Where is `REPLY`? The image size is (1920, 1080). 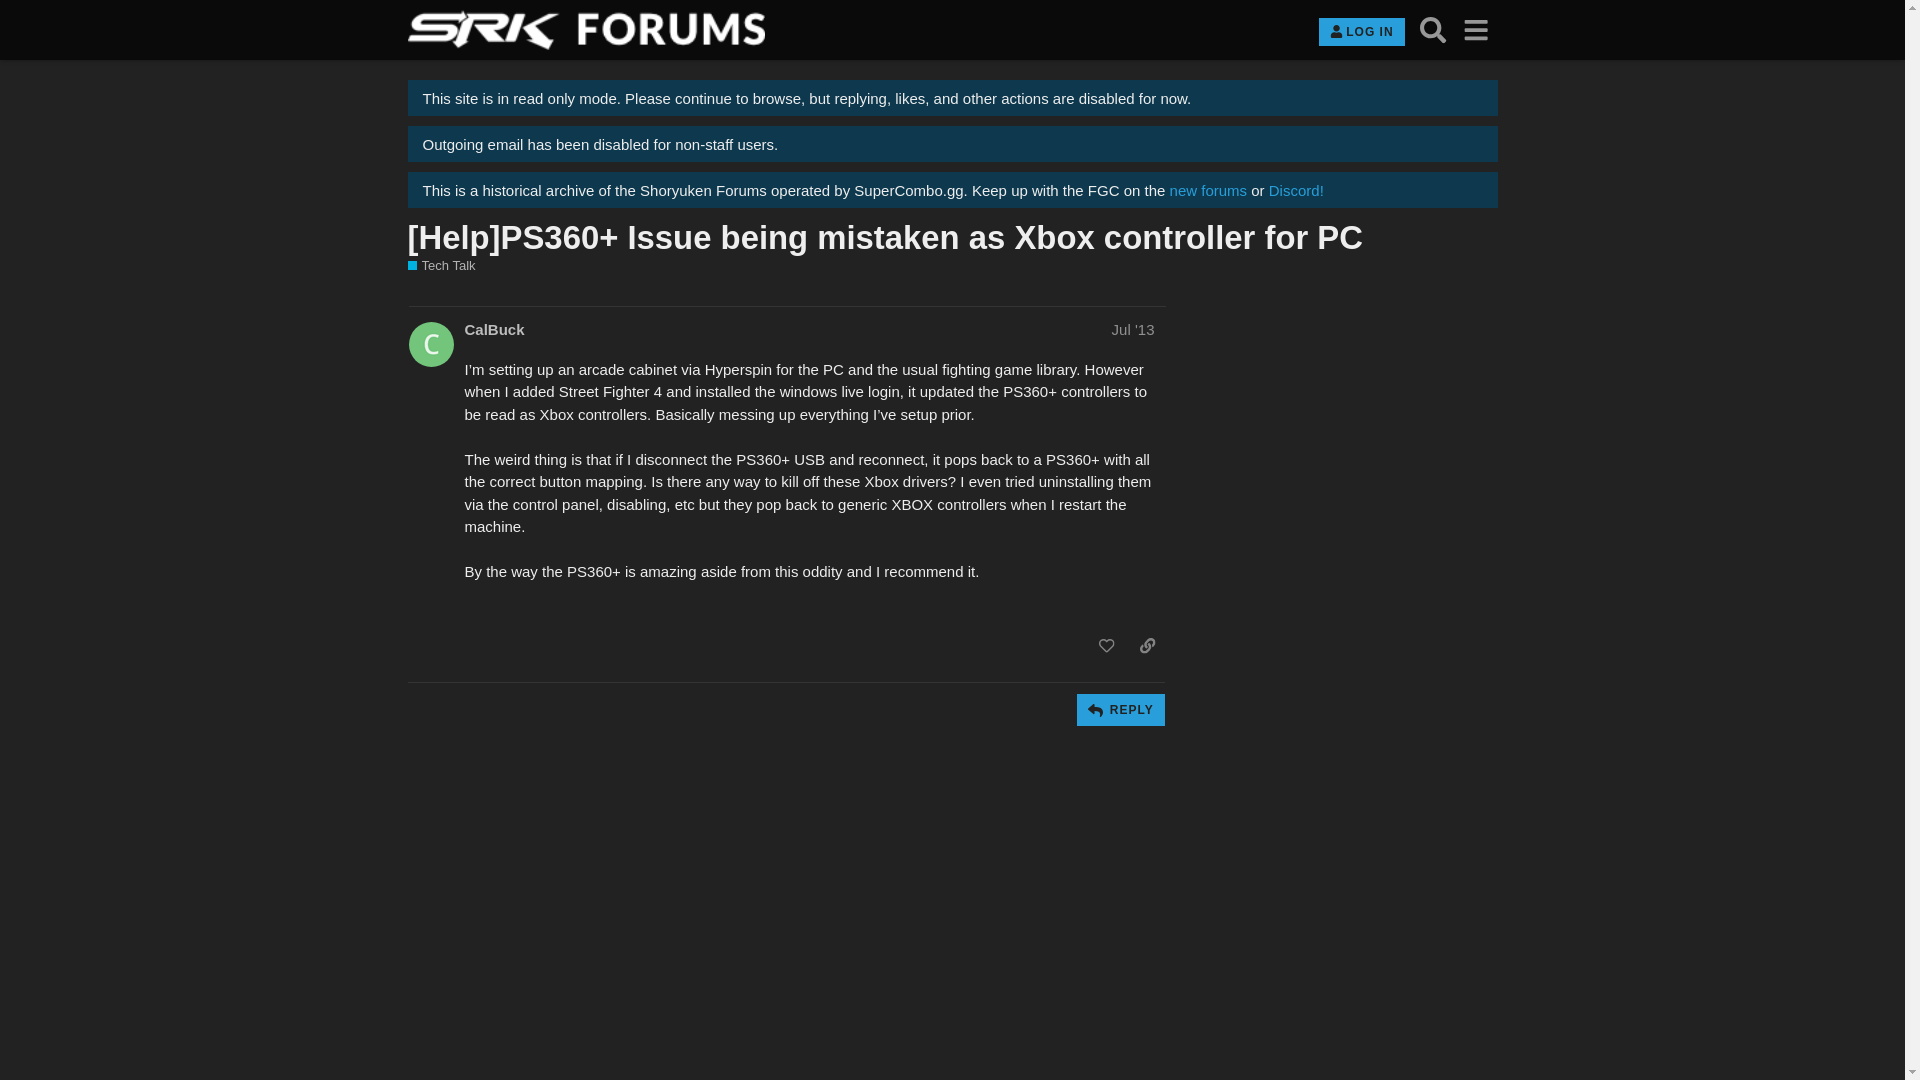
REPLY is located at coordinates (1120, 710).